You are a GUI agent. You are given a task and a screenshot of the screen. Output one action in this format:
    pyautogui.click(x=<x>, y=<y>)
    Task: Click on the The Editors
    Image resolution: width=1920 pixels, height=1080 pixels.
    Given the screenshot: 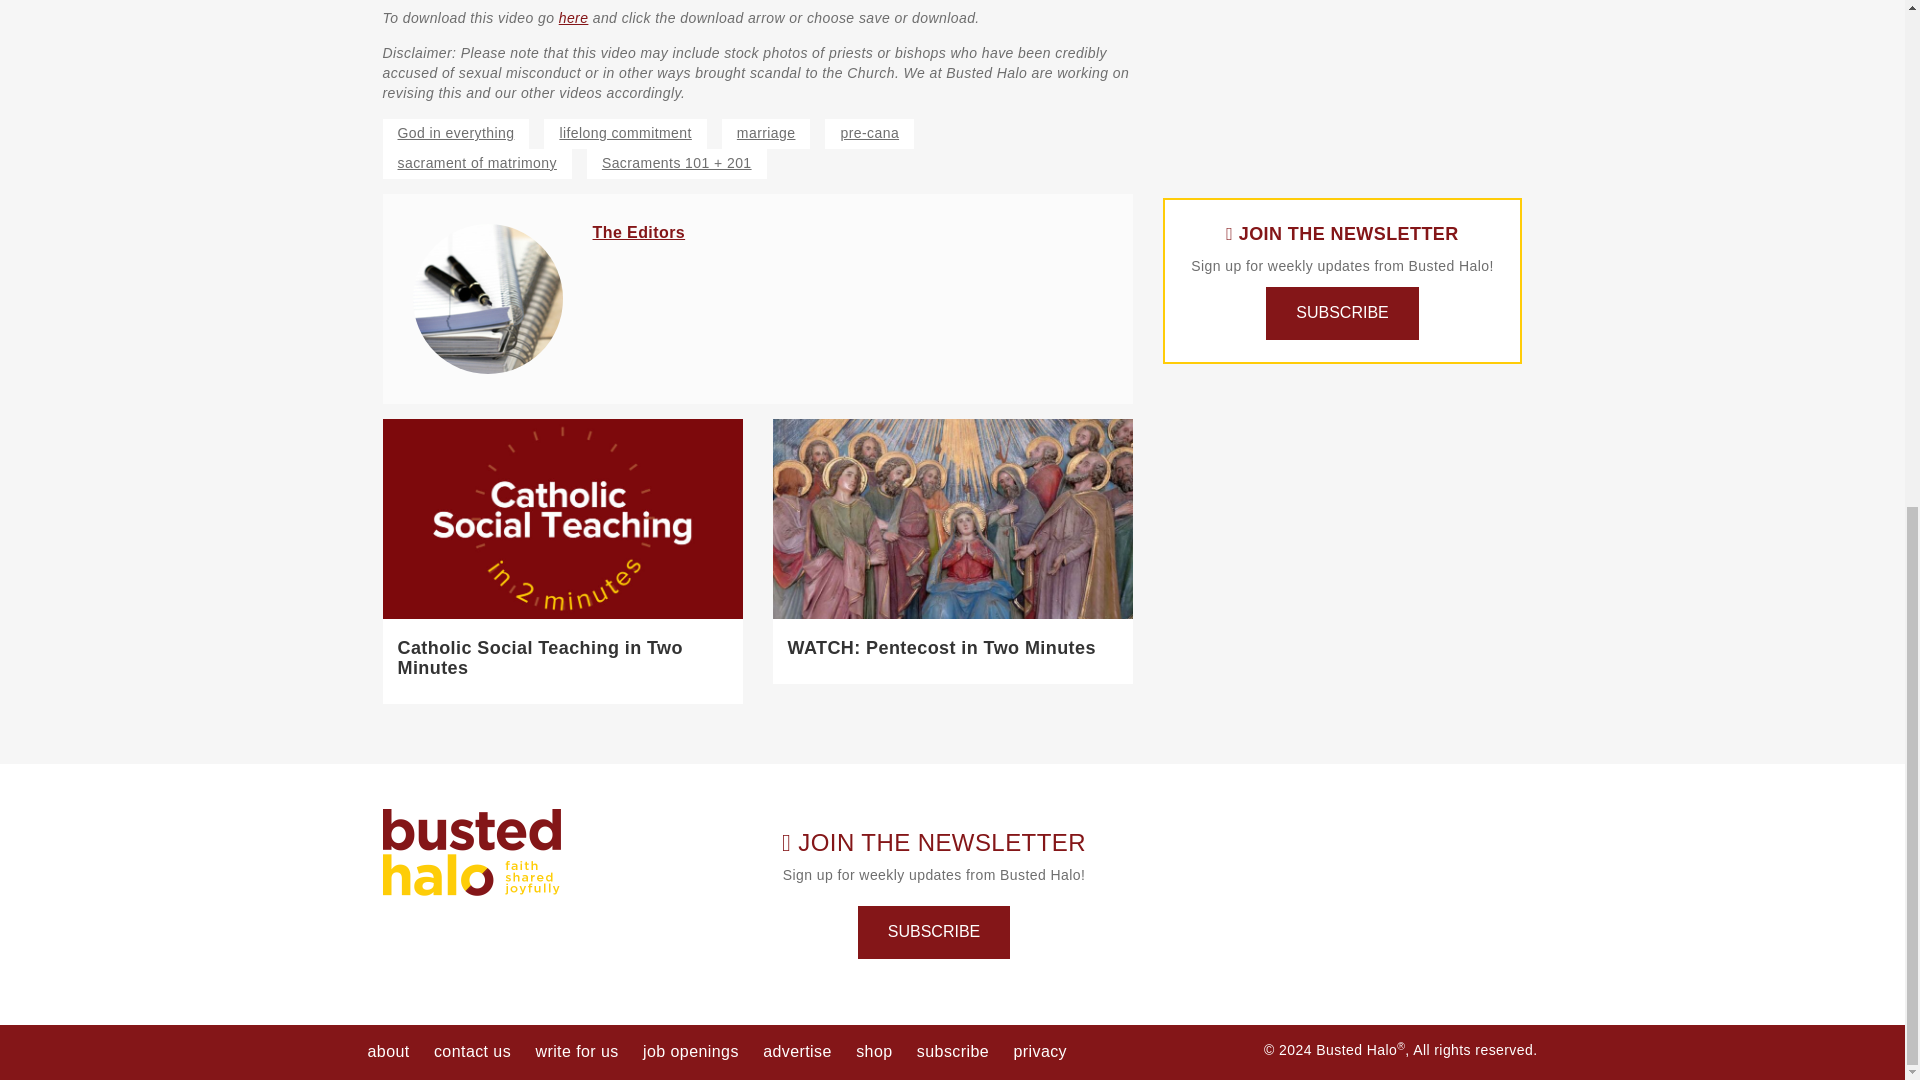 What is the action you would take?
    pyautogui.click(x=638, y=232)
    